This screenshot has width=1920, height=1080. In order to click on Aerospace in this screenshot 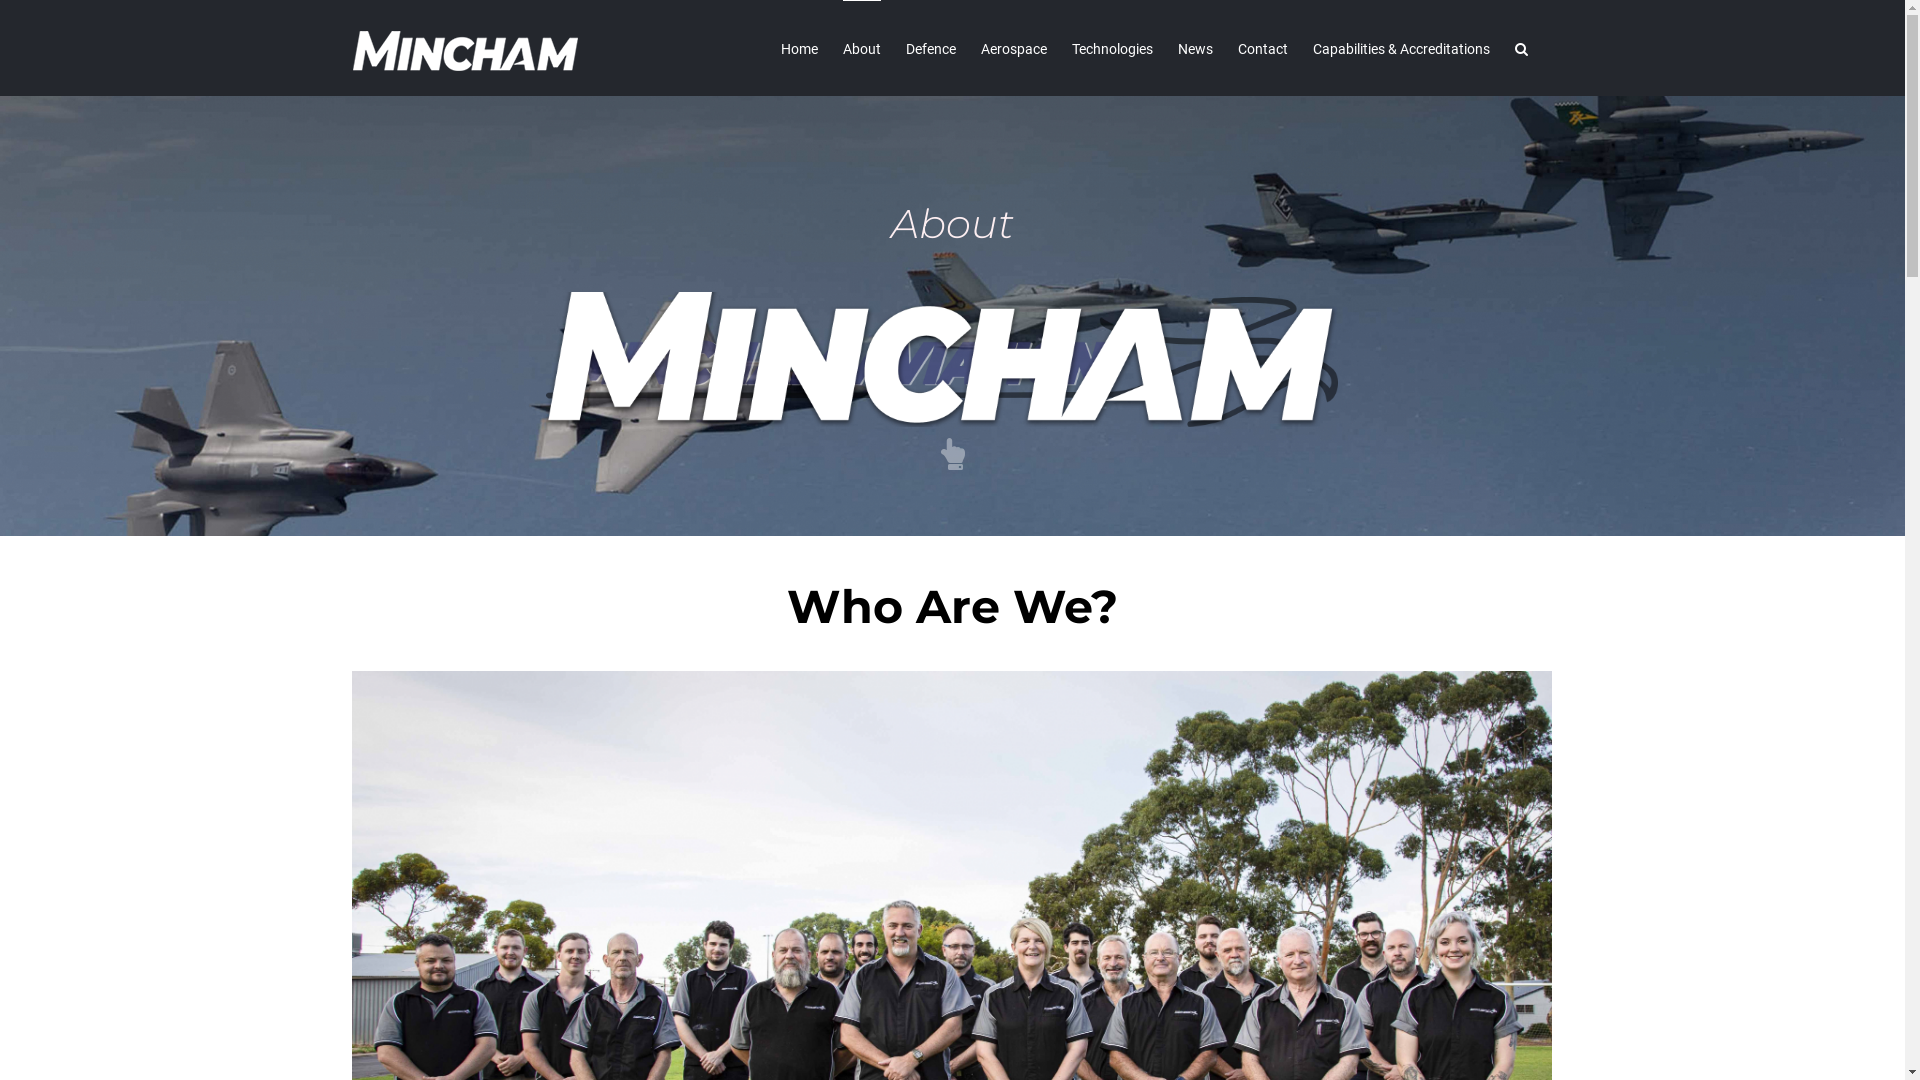, I will do `click(1012, 48)`.